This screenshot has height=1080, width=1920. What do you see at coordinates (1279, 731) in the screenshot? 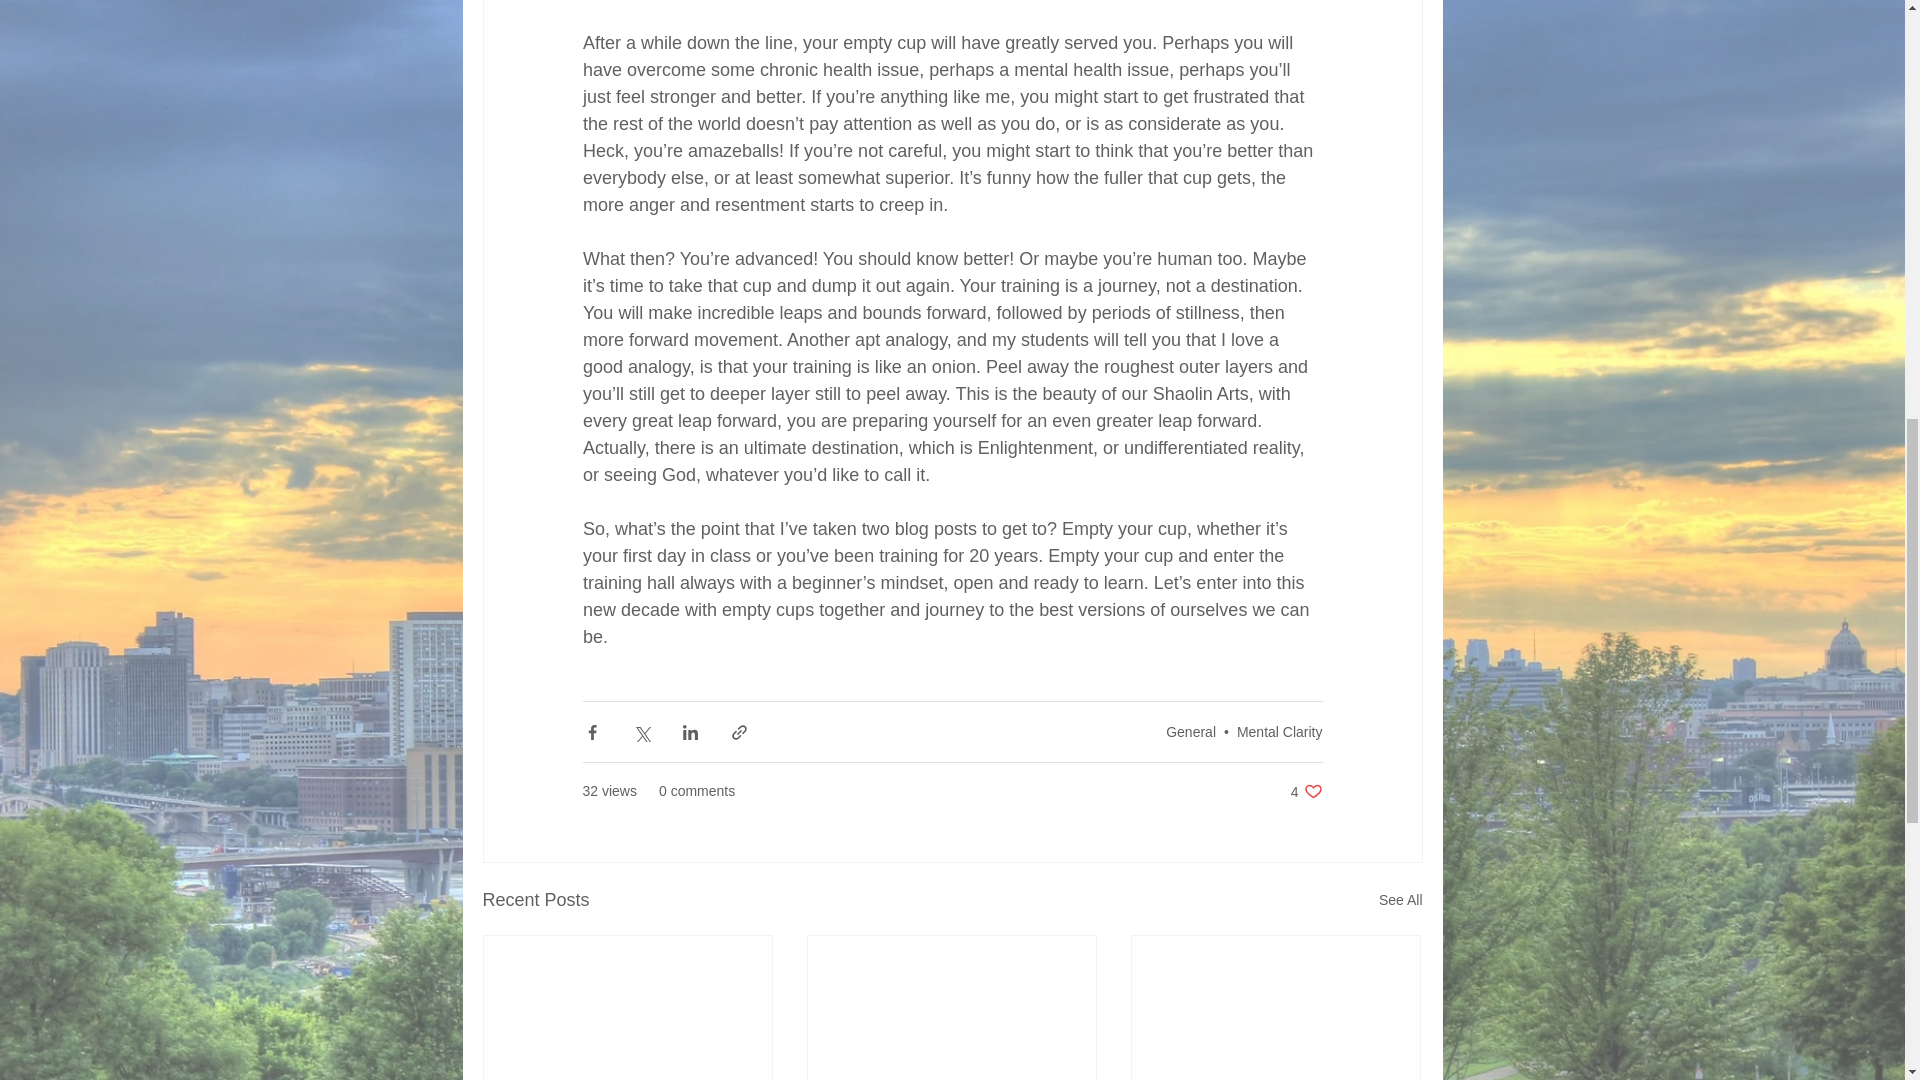
I see `Mental Clarity` at bounding box center [1279, 731].